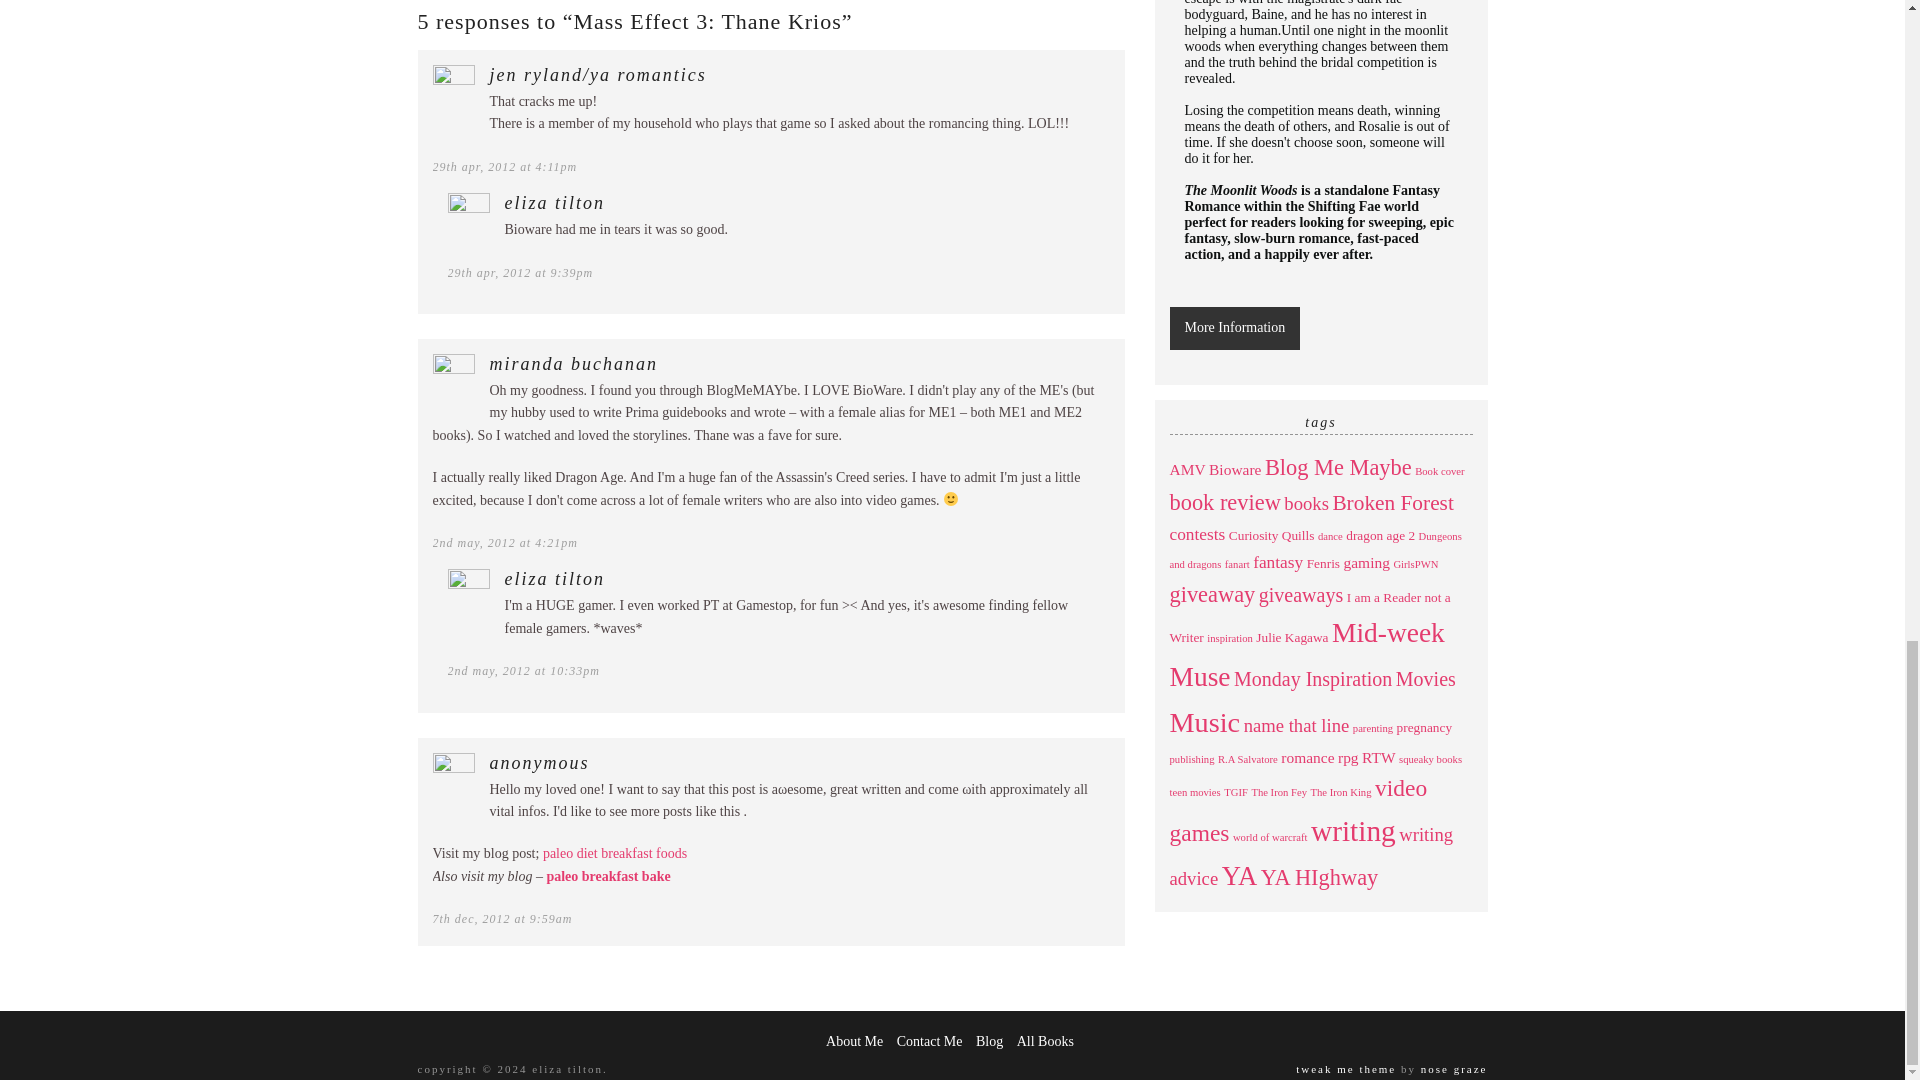 This screenshot has height=1080, width=1920. What do you see at coordinates (554, 578) in the screenshot?
I see `eliza tilton` at bounding box center [554, 578].